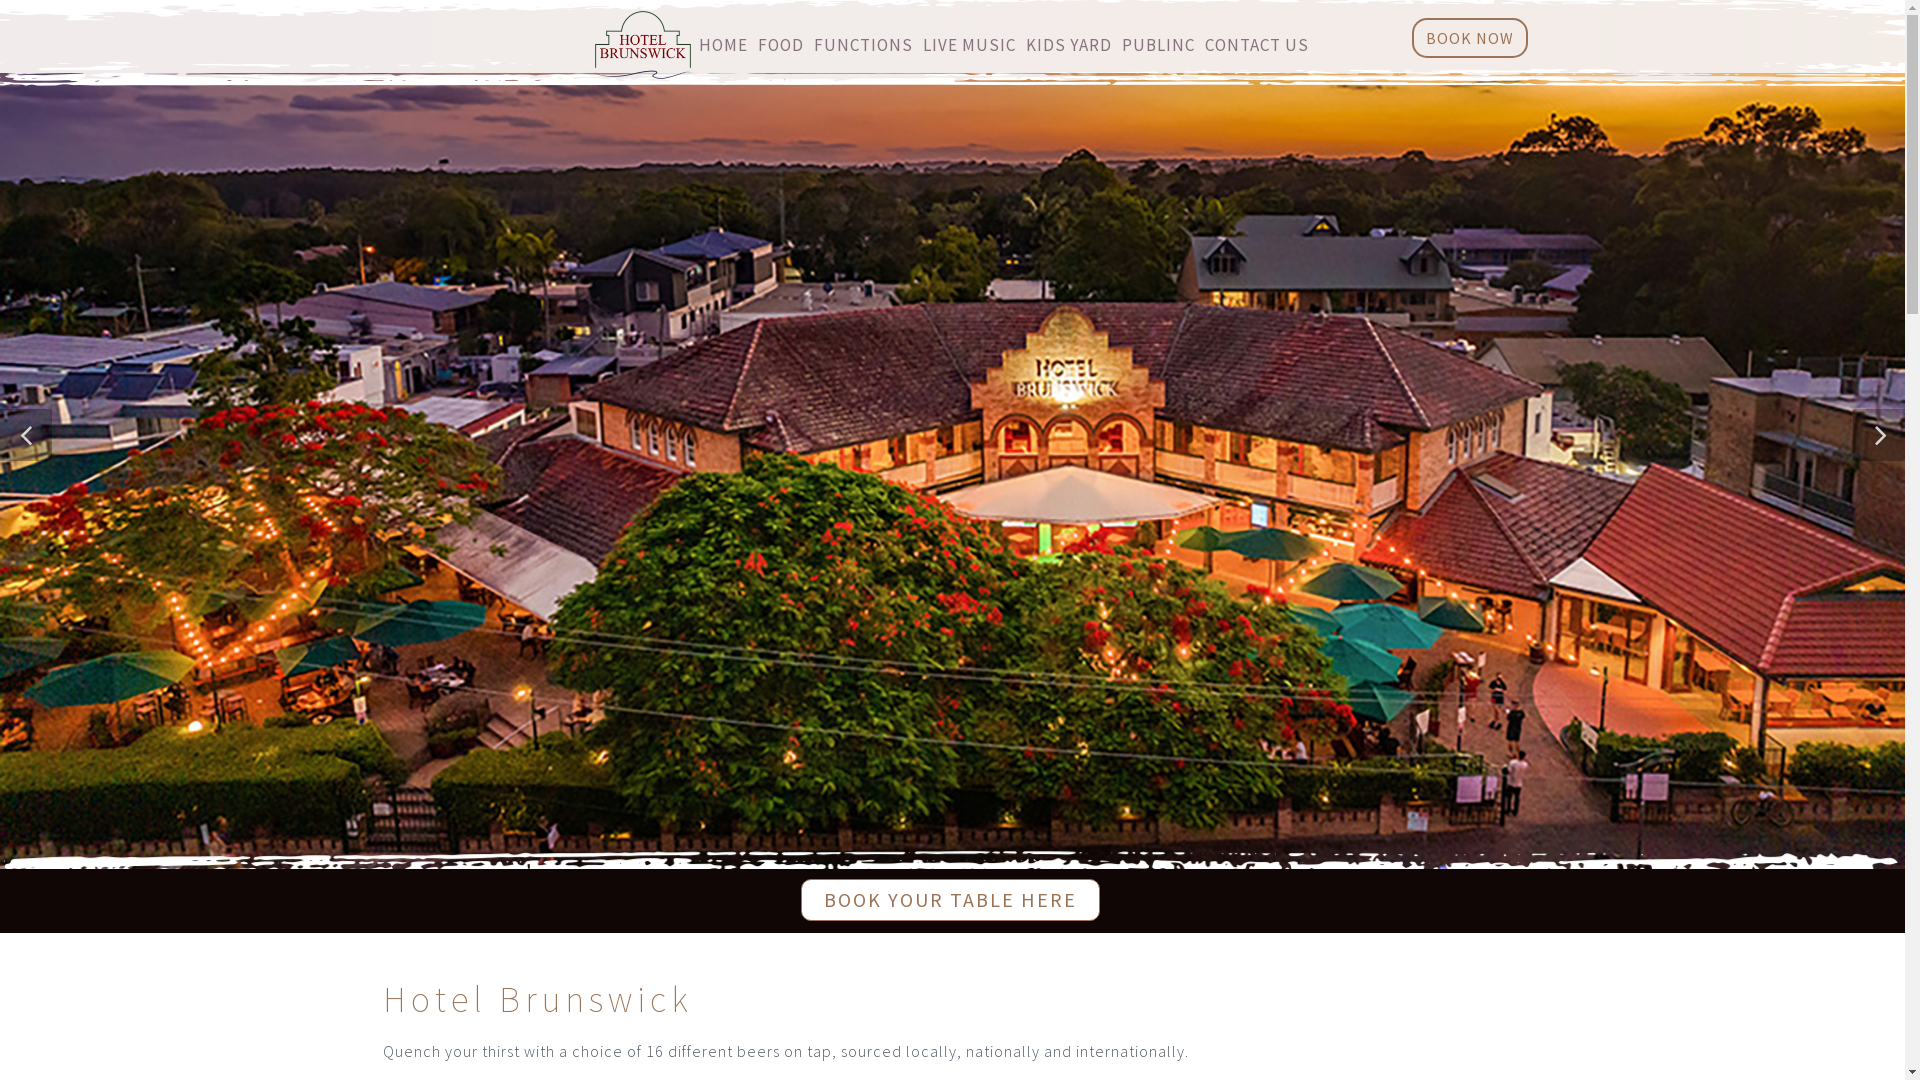 This screenshot has height=1080, width=1920. I want to click on HOME, so click(722, 45).